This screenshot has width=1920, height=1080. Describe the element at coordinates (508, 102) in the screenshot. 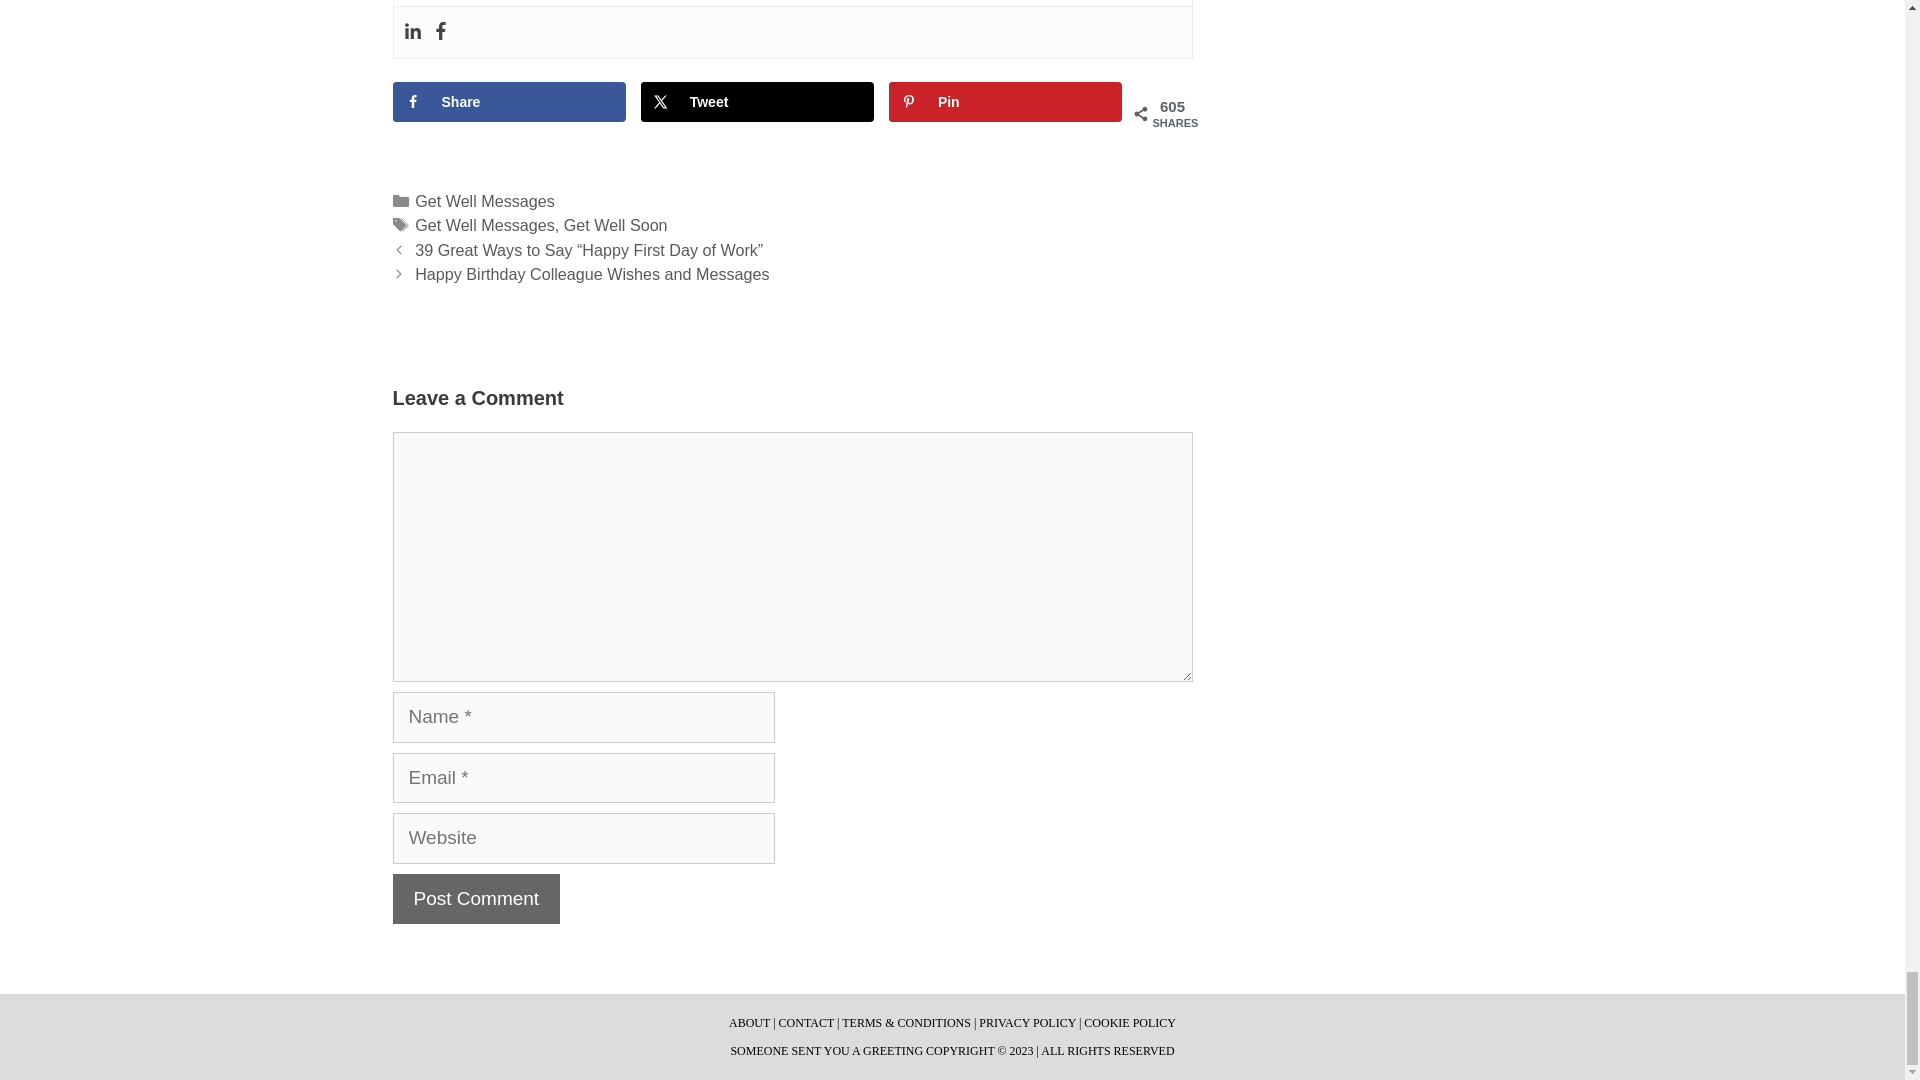

I see `Share on Facebook` at that location.